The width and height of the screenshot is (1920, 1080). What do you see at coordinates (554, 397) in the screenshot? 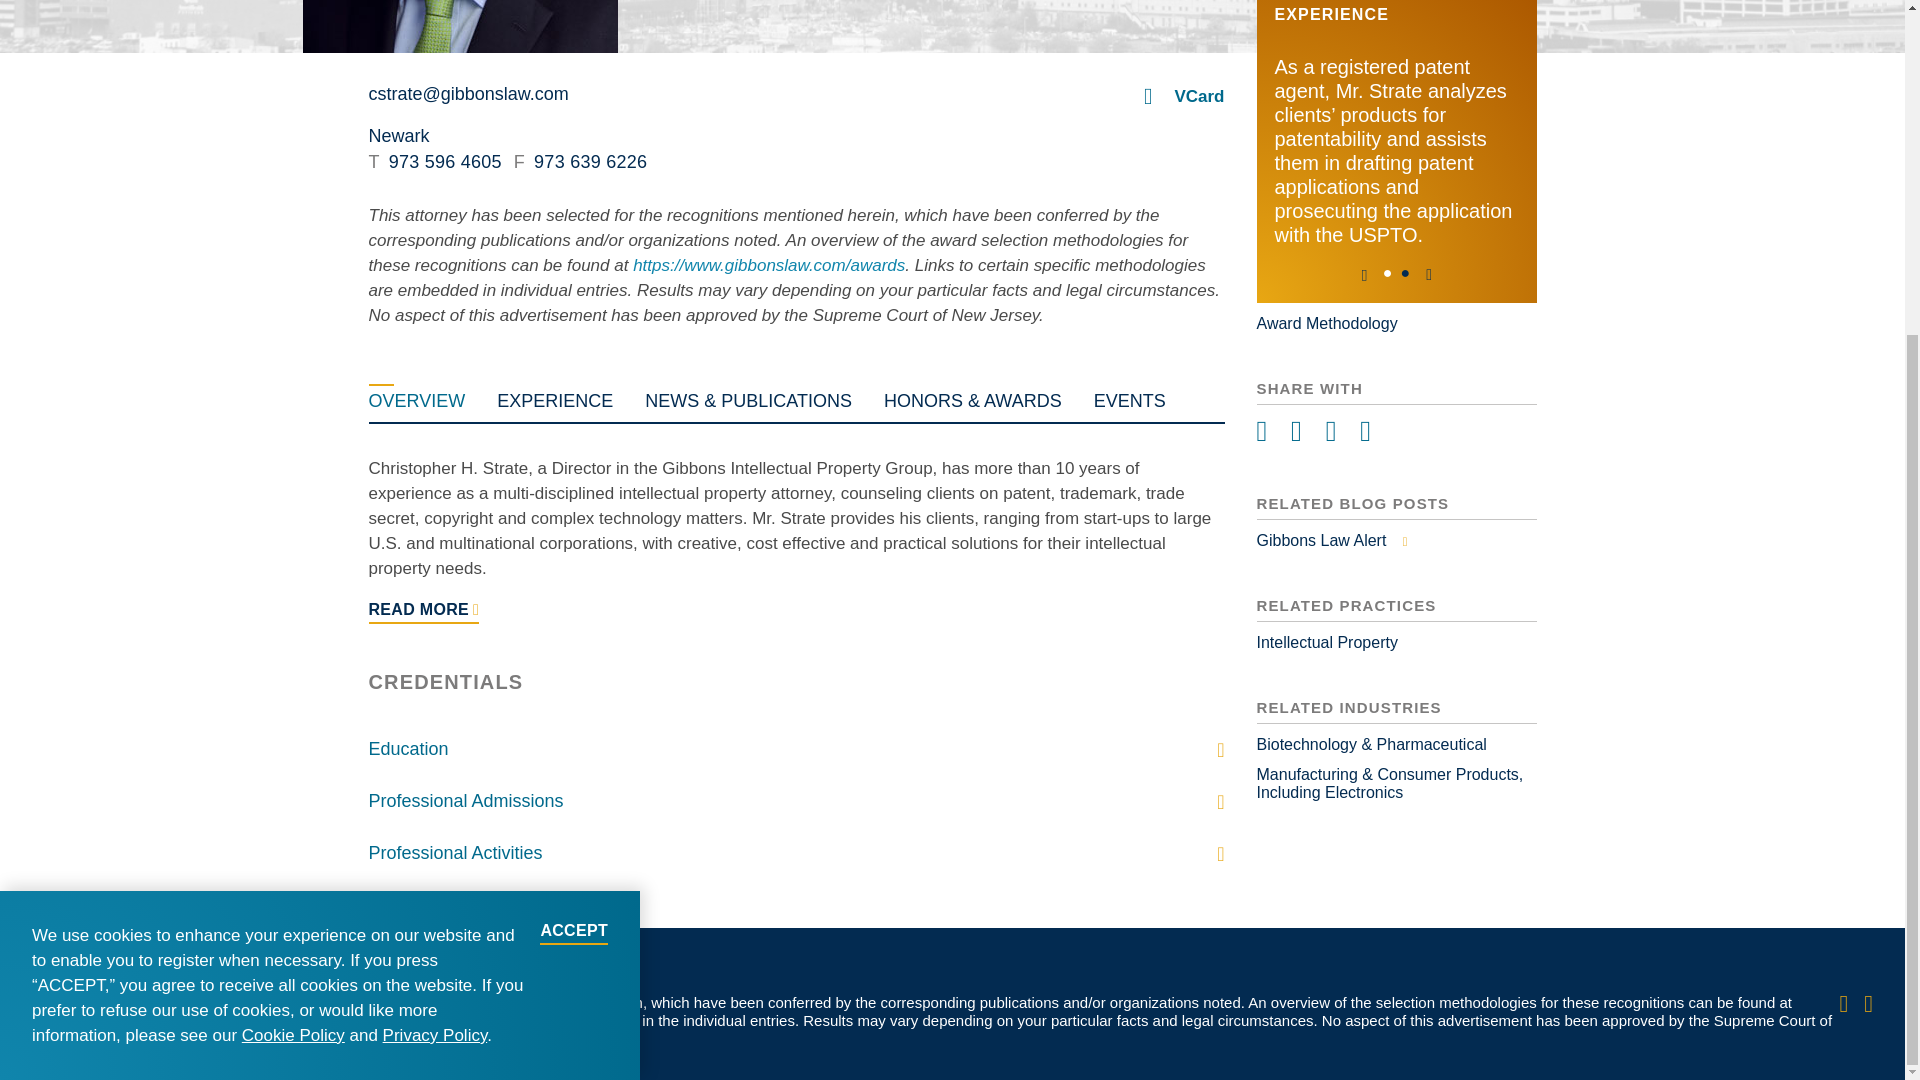
I see `EXPERIENCE` at bounding box center [554, 397].